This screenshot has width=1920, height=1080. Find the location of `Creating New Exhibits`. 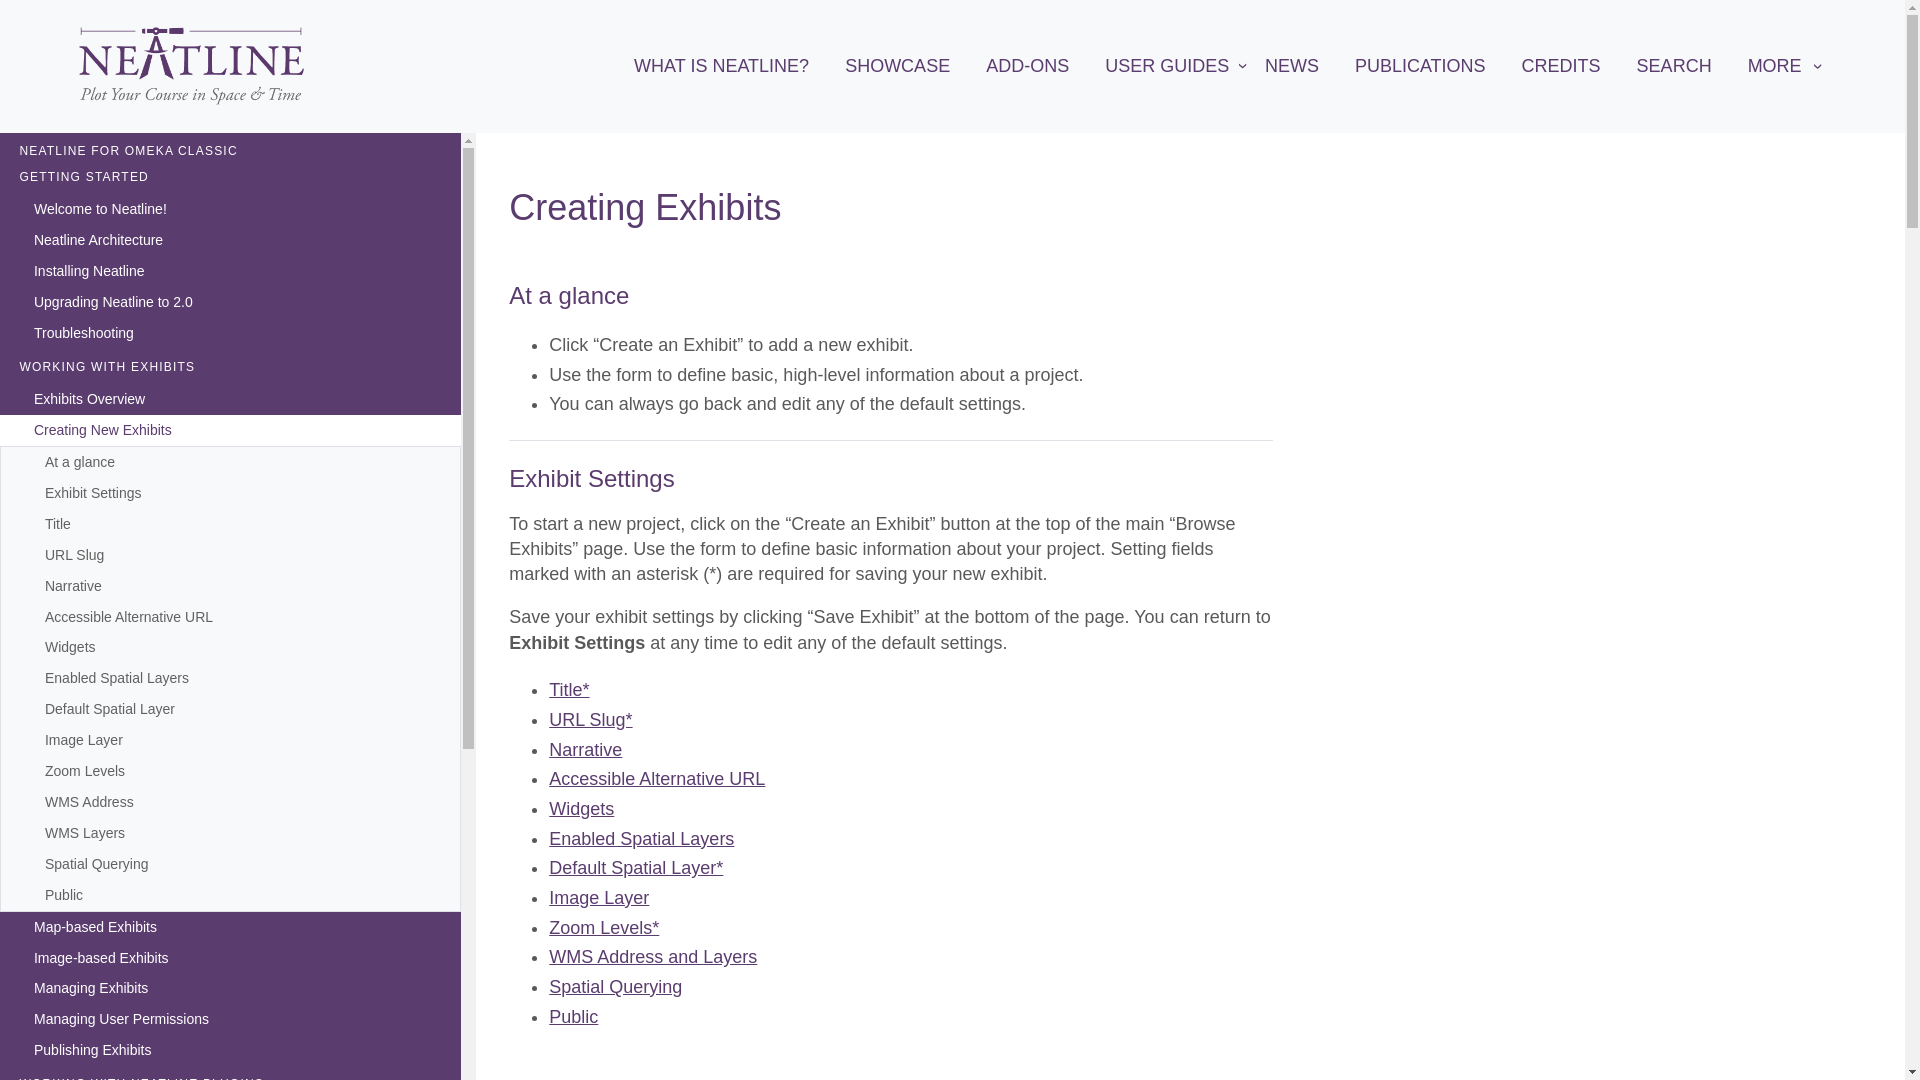

Creating New Exhibits is located at coordinates (230, 430).